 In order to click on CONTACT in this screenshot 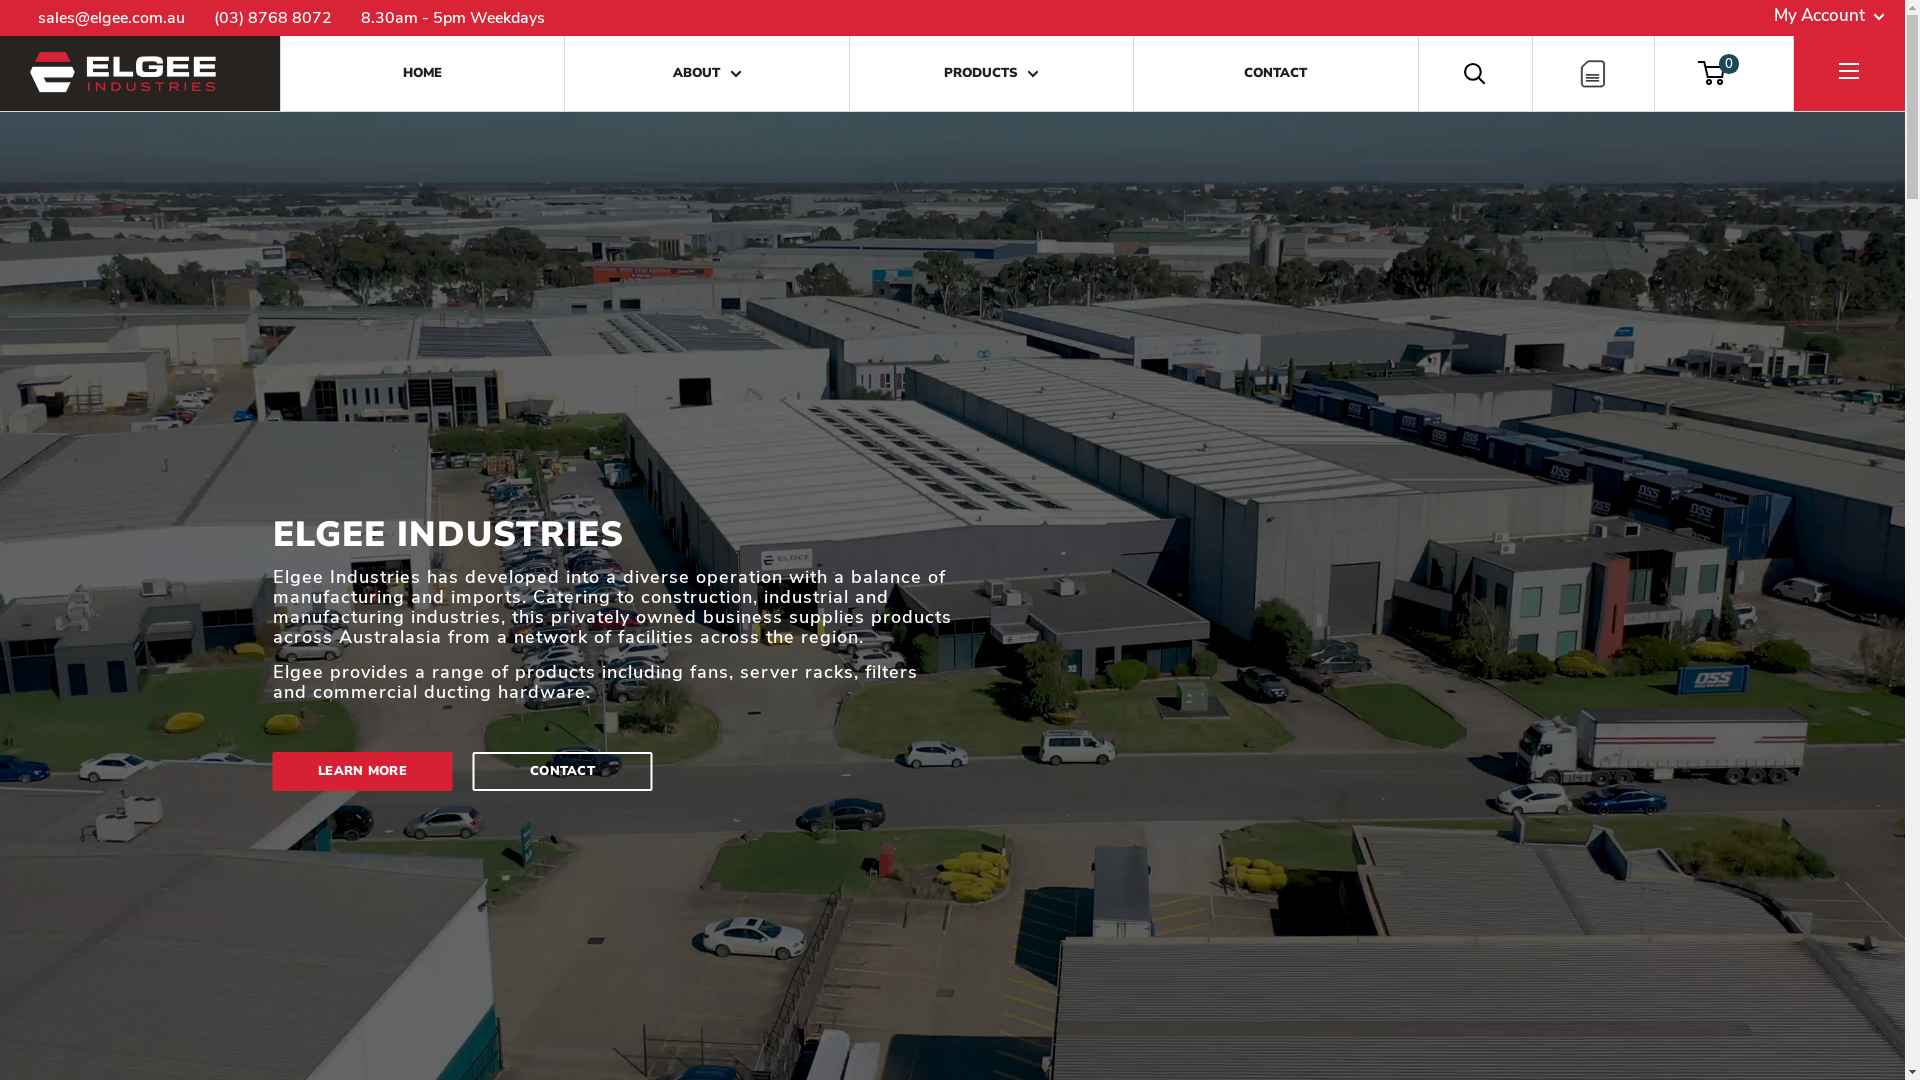, I will do `click(562, 718)`.